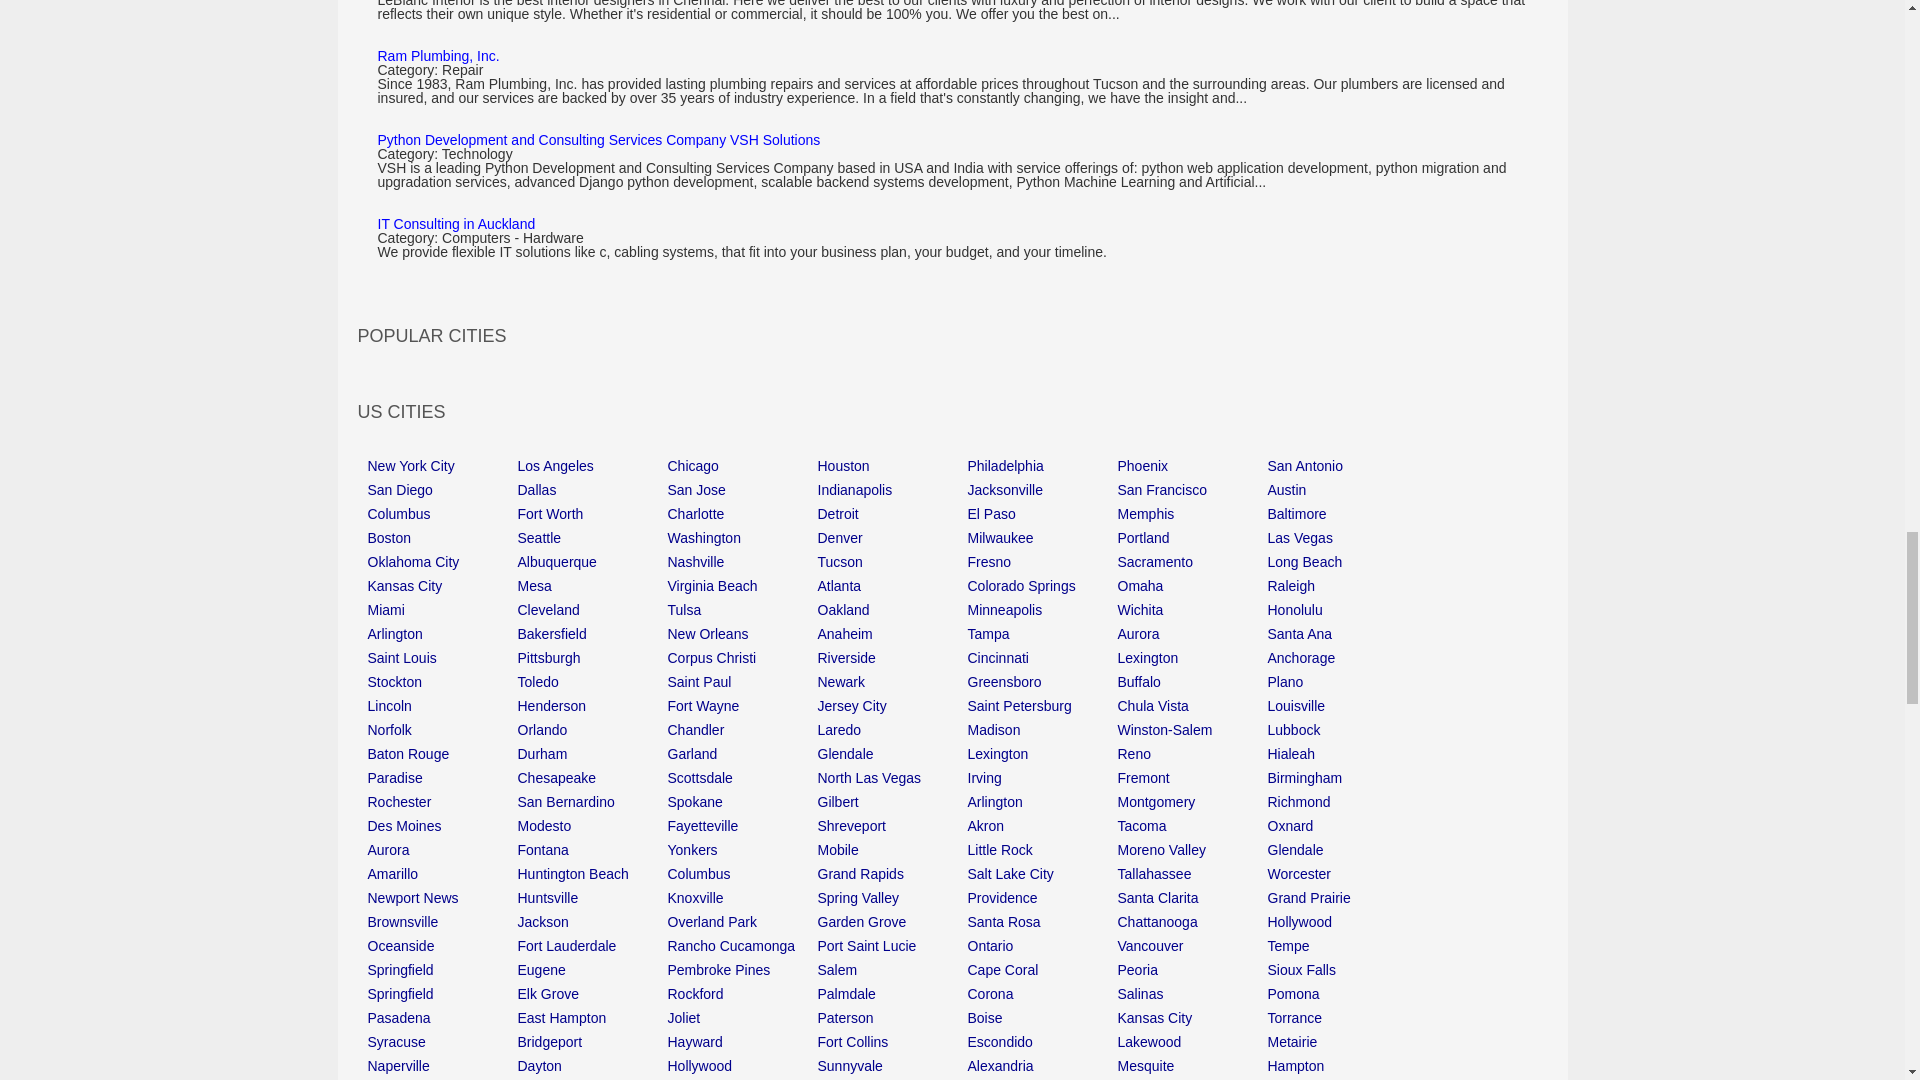 The width and height of the screenshot is (1920, 1080). Describe the element at coordinates (438, 513) in the screenshot. I see `Columbus Free Classifieds` at that location.